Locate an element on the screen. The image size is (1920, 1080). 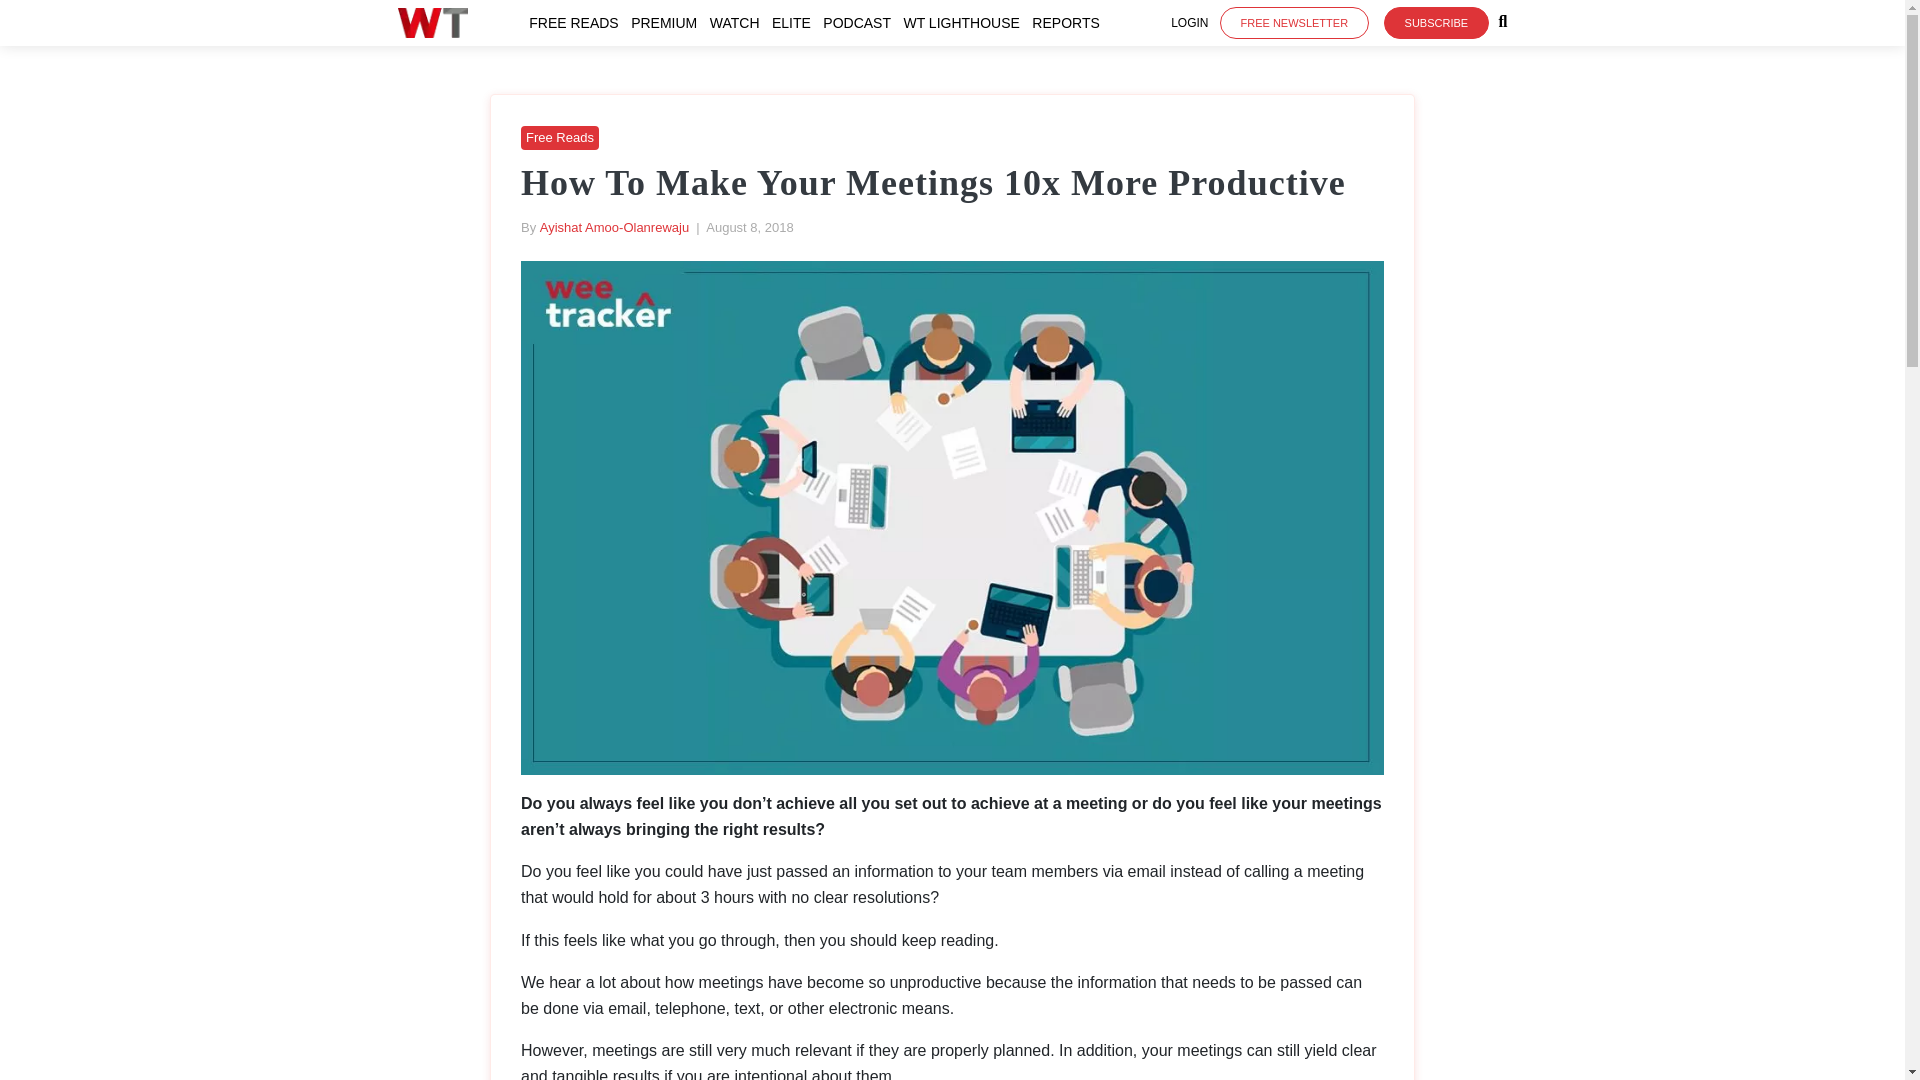
REPORTS is located at coordinates (1070, 23).